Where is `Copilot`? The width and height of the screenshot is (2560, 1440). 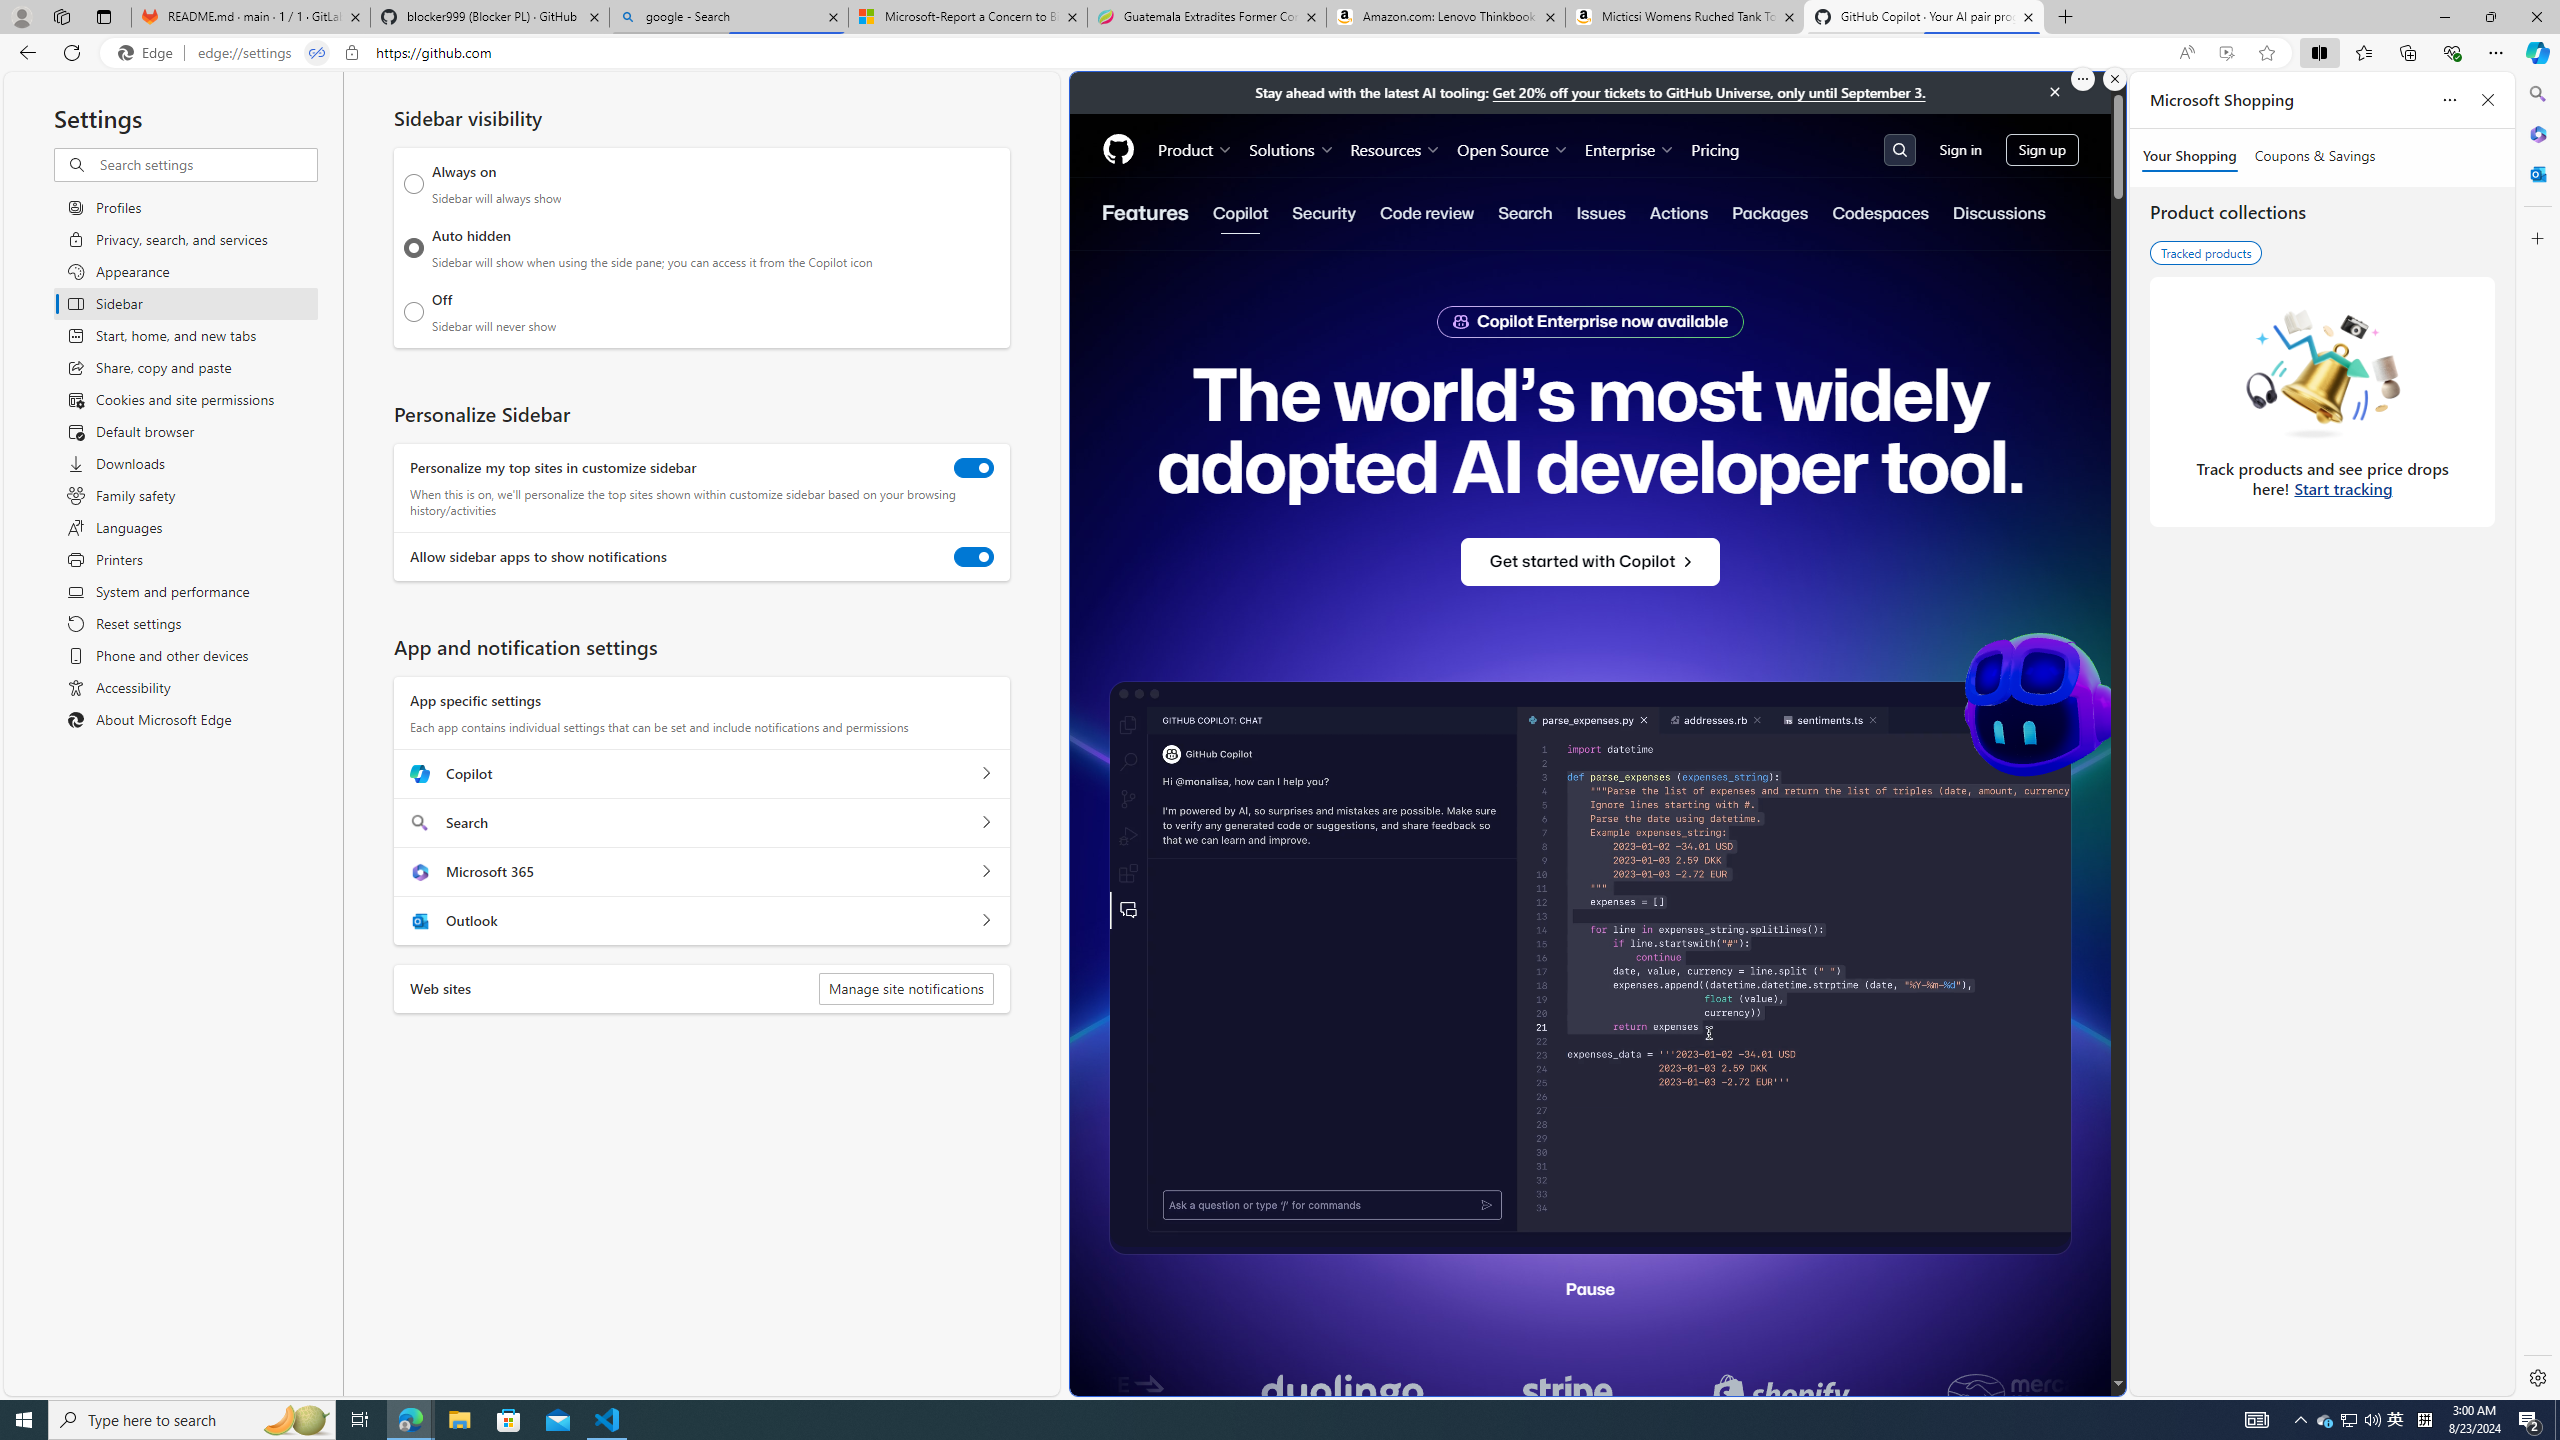 Copilot is located at coordinates (985, 774).